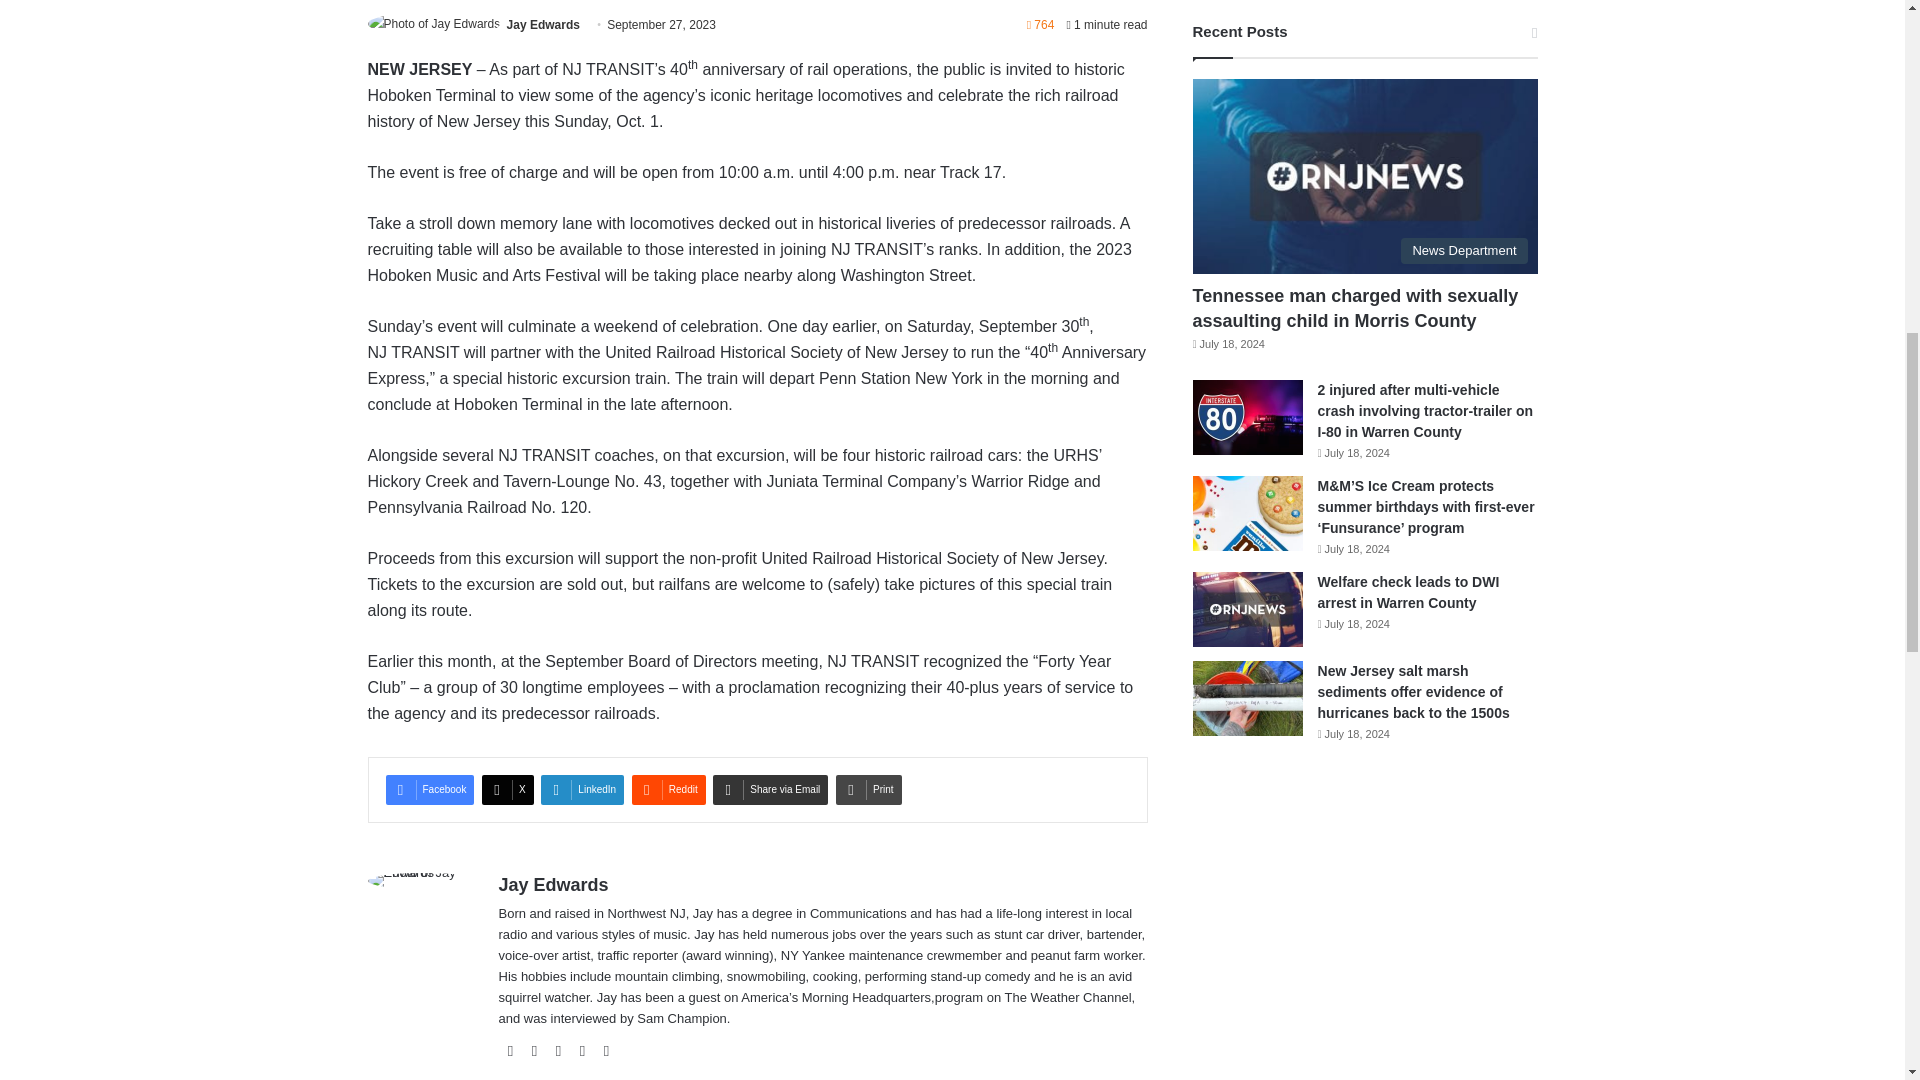  I want to click on Print, so click(868, 790).